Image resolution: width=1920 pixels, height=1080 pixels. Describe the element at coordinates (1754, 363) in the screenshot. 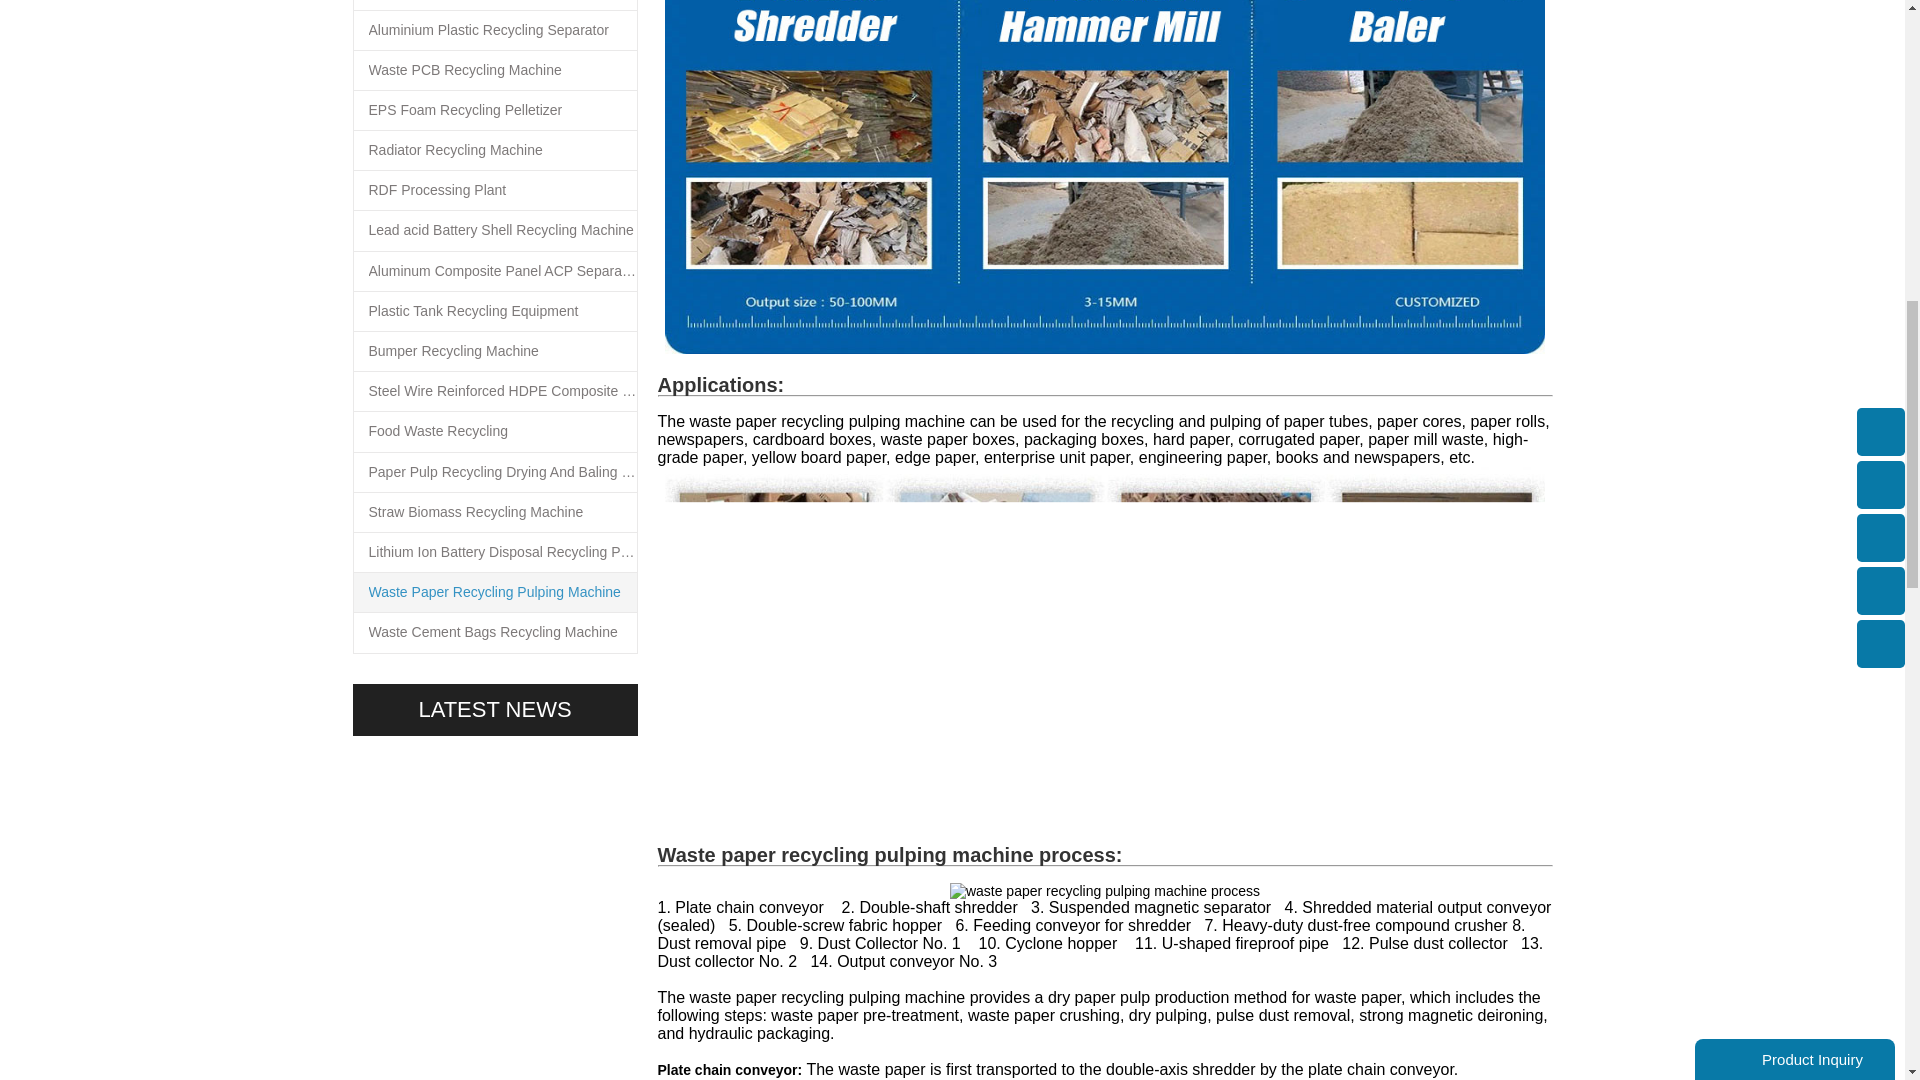

I see `SUBMIT` at that location.